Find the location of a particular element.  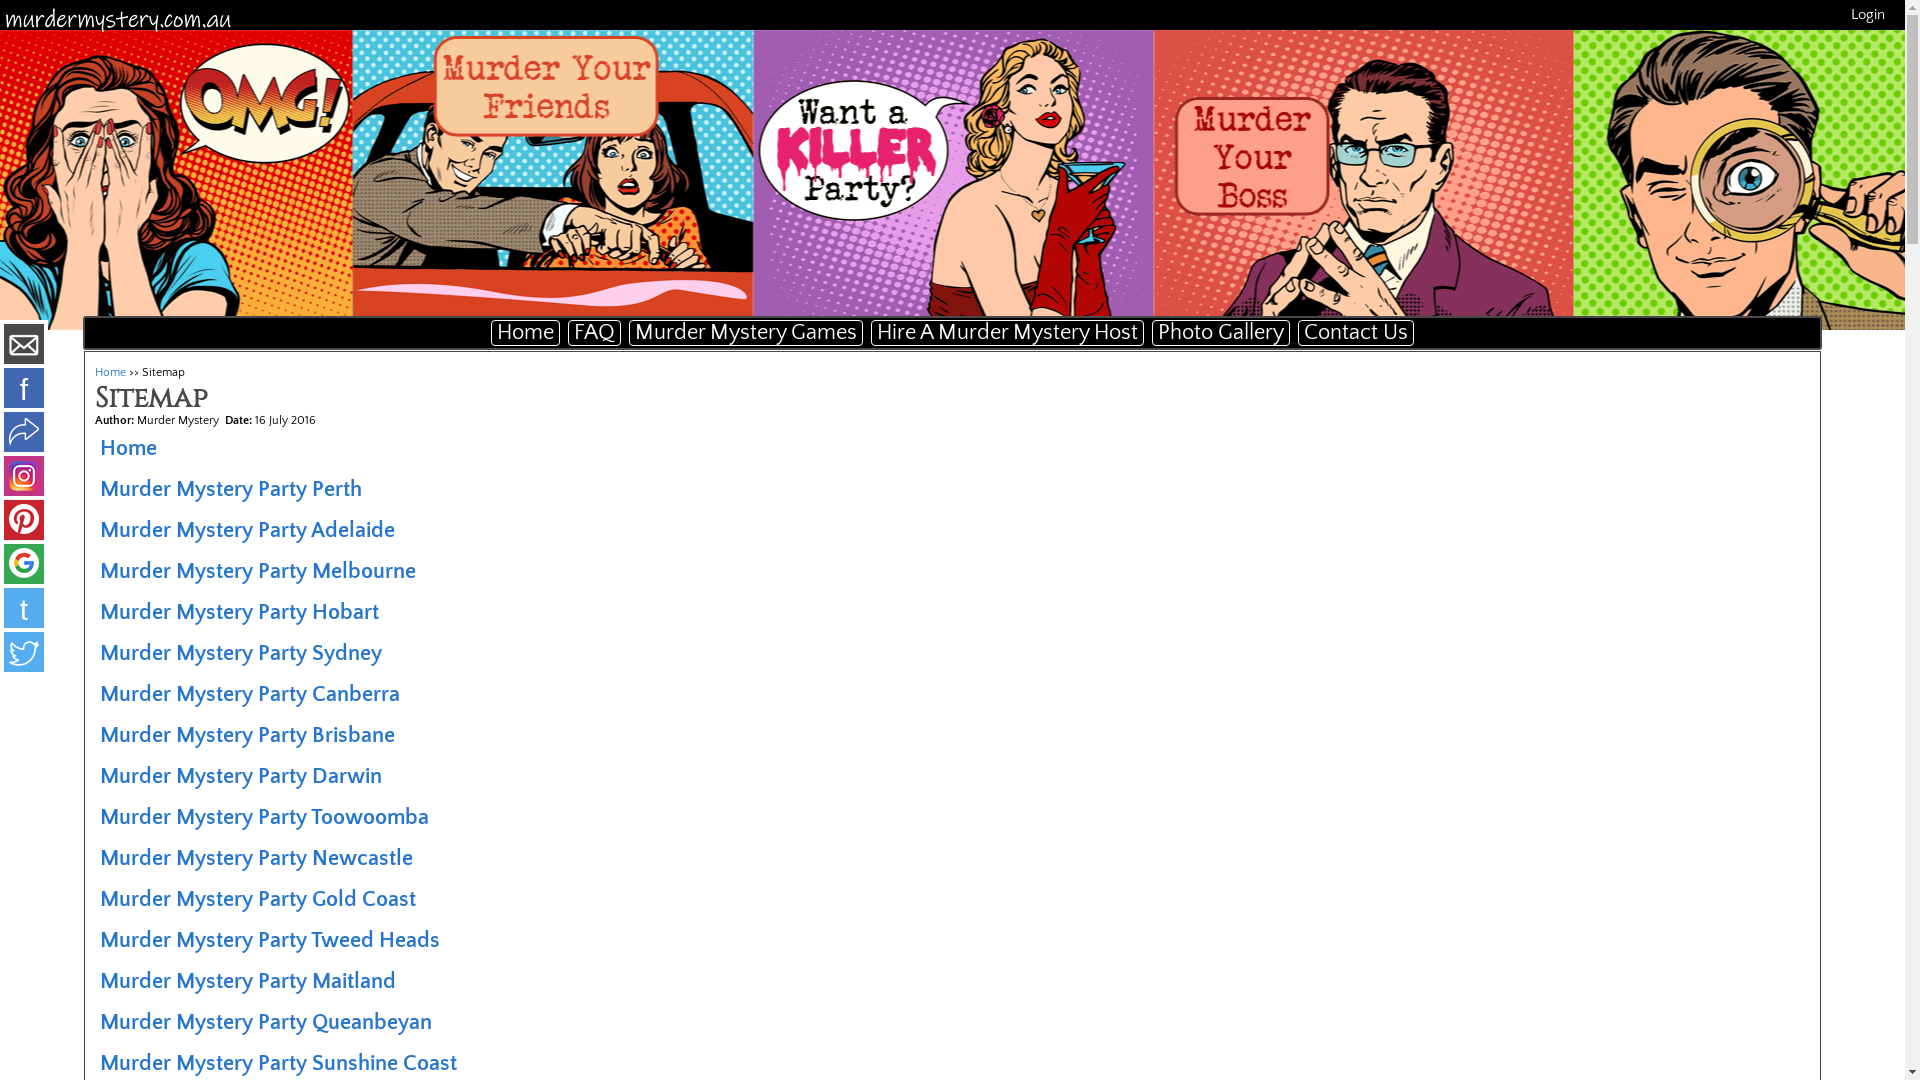

Murder Mystery Party Hobart is located at coordinates (240, 612).